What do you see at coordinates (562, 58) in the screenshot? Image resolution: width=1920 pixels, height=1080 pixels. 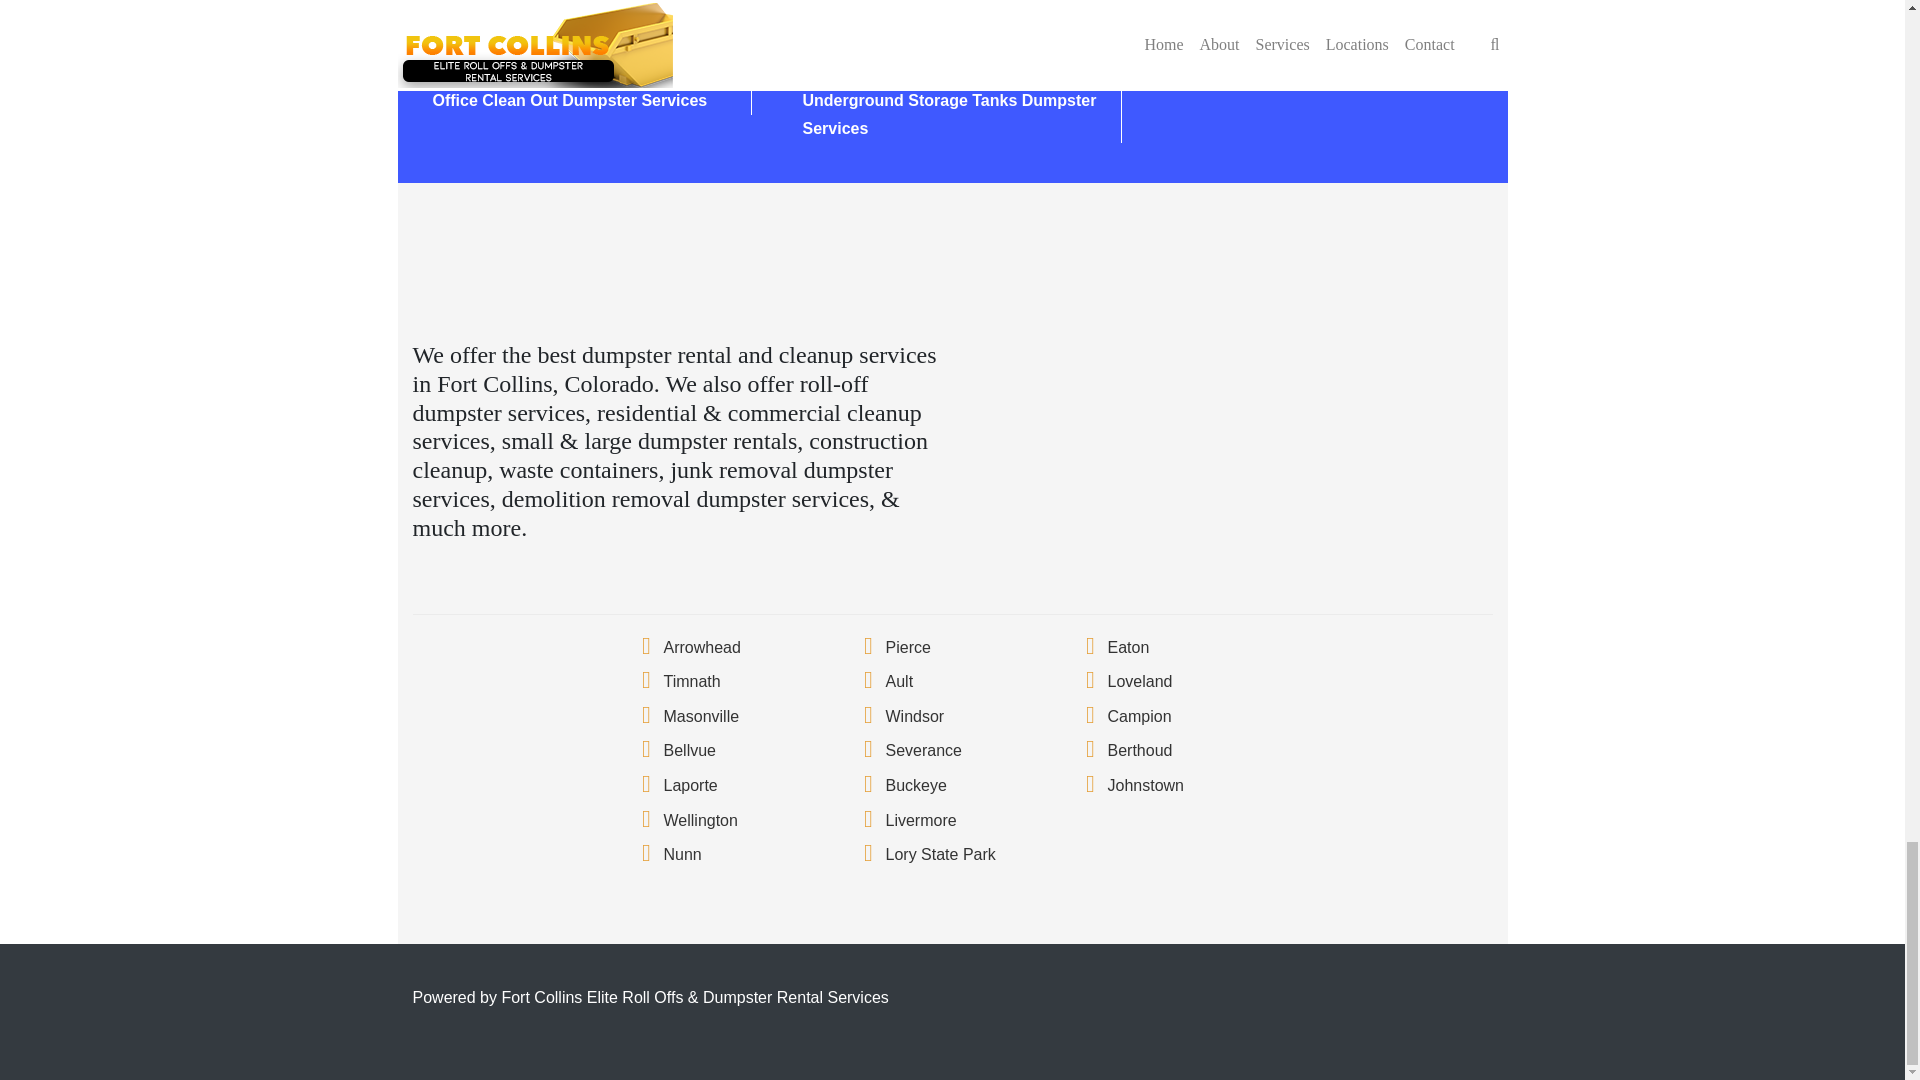 I see `Whole House Clean Out Dumpster Services` at bounding box center [562, 58].